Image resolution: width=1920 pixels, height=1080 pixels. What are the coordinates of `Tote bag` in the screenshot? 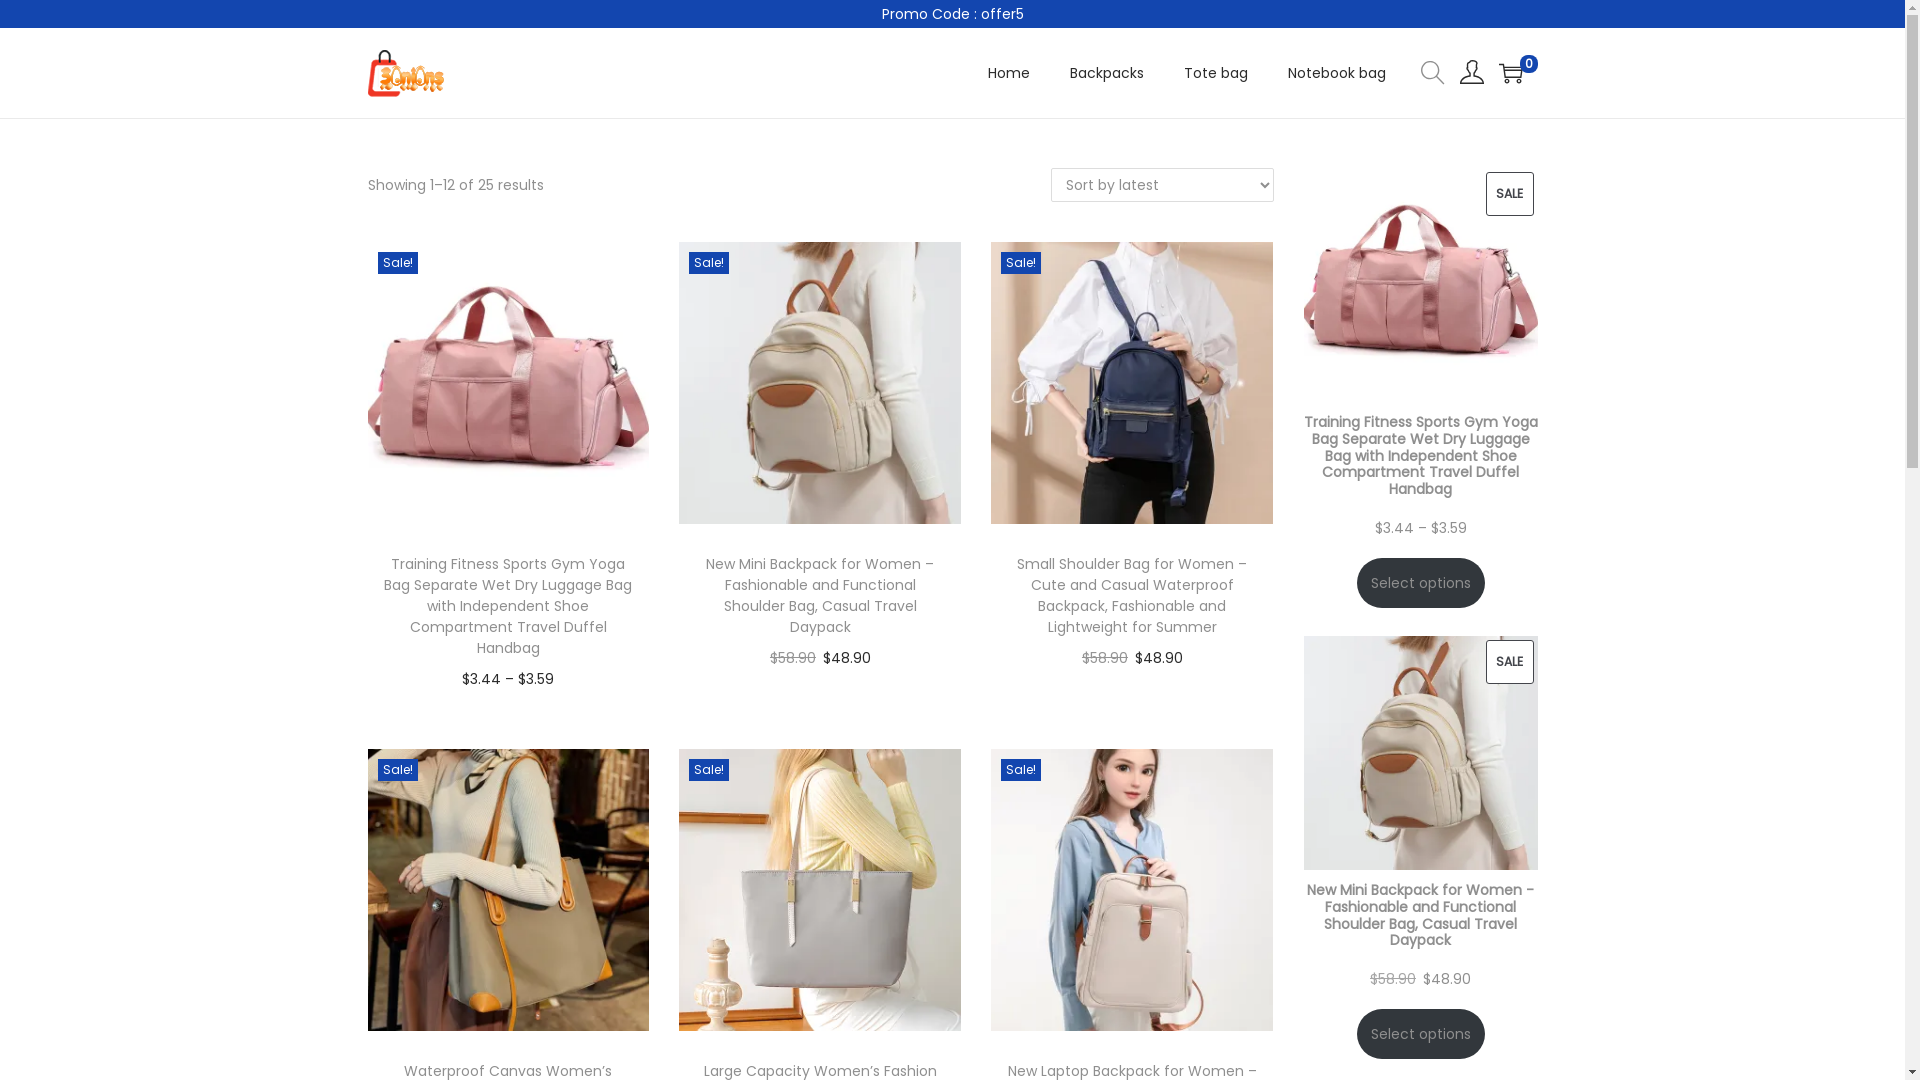 It's located at (1216, 73).